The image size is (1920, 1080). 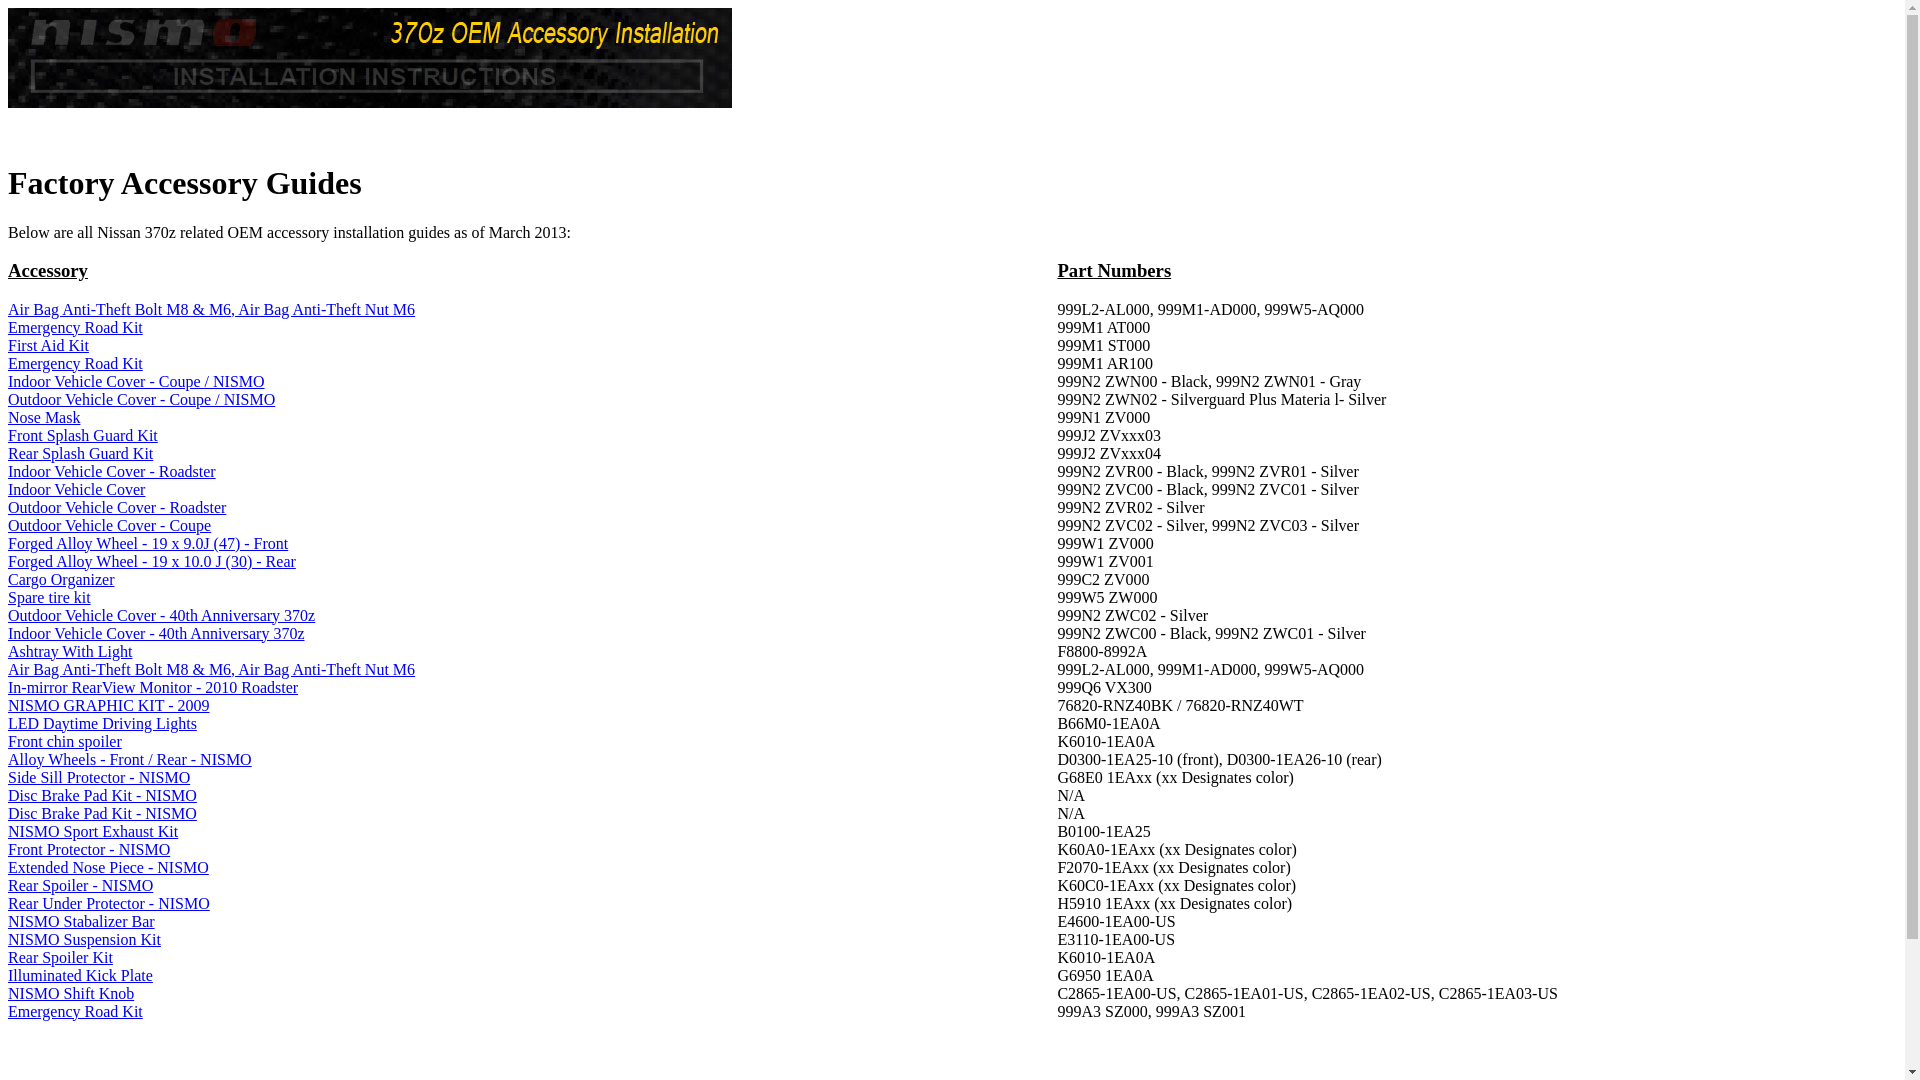 I want to click on Front chin spoiler, so click(x=65, y=742).